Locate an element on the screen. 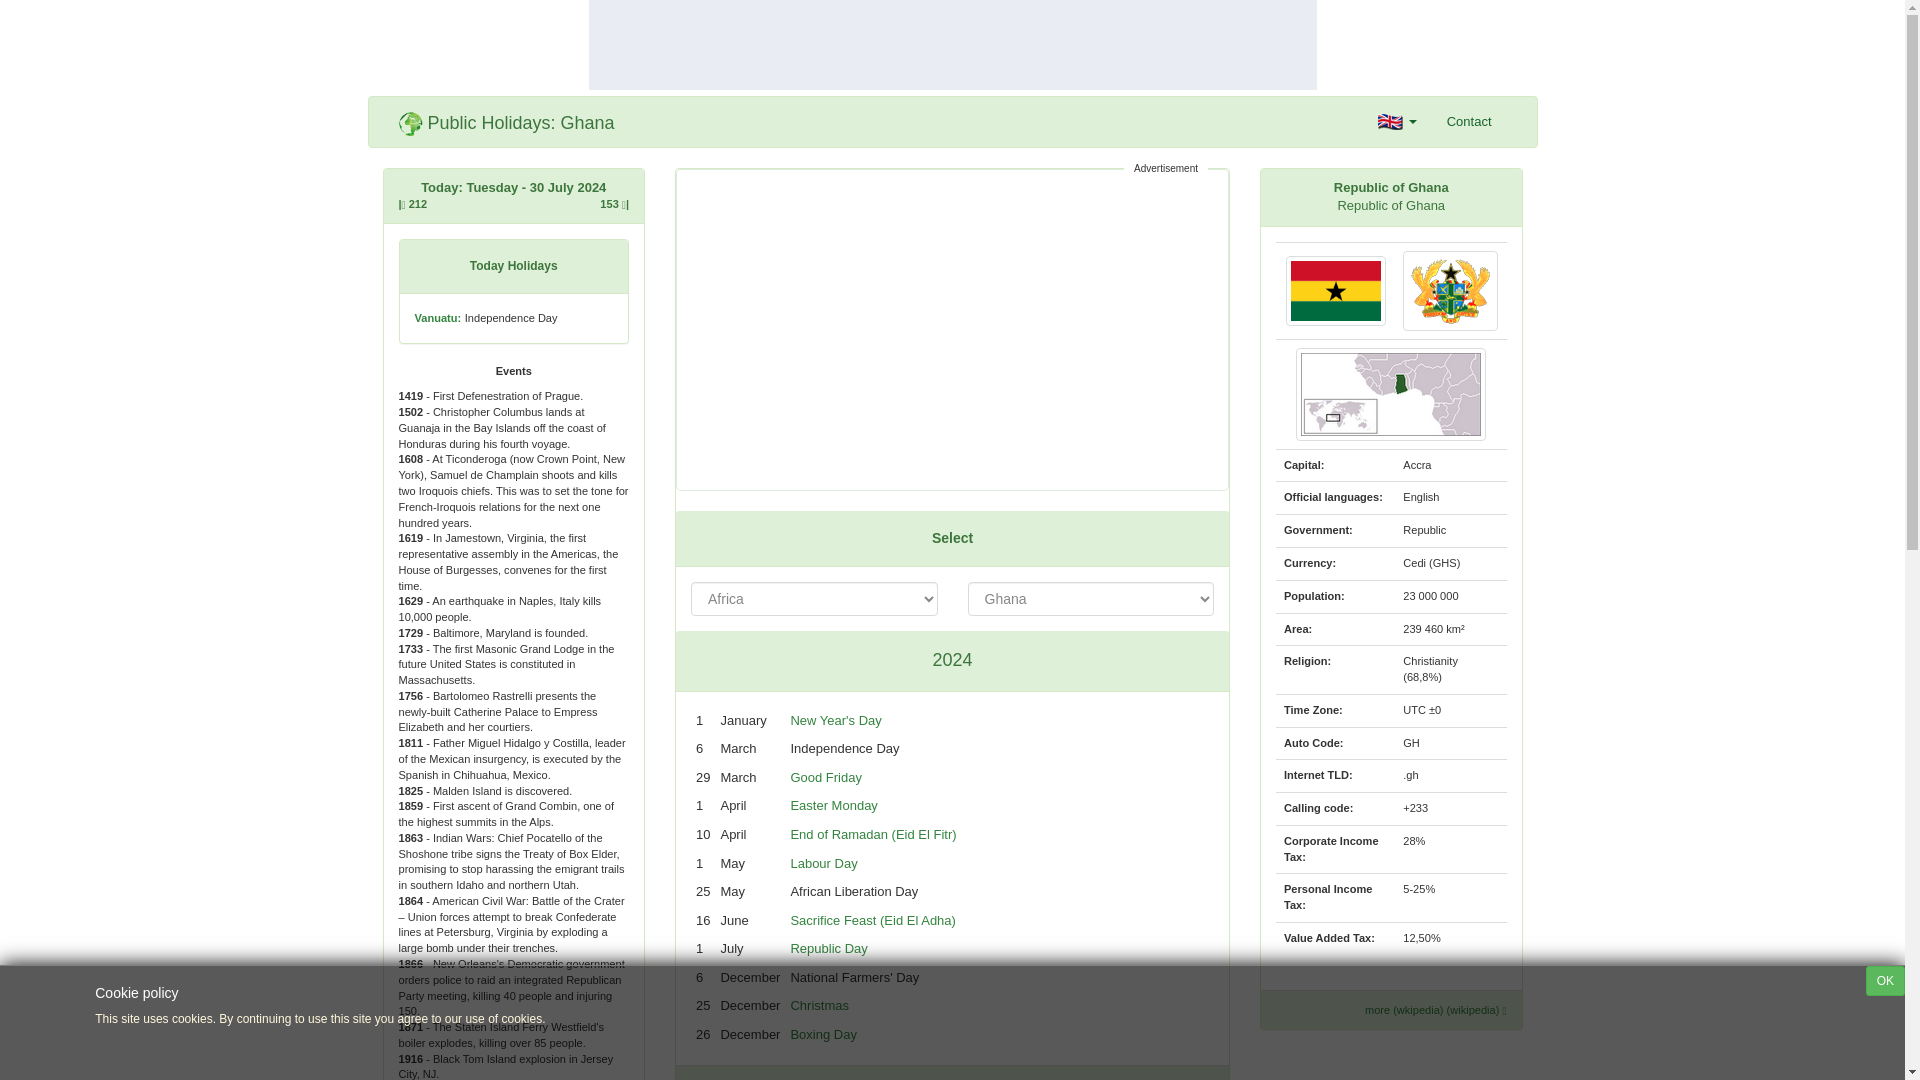 The height and width of the screenshot is (1080, 1920). Good Friday is located at coordinates (826, 778).